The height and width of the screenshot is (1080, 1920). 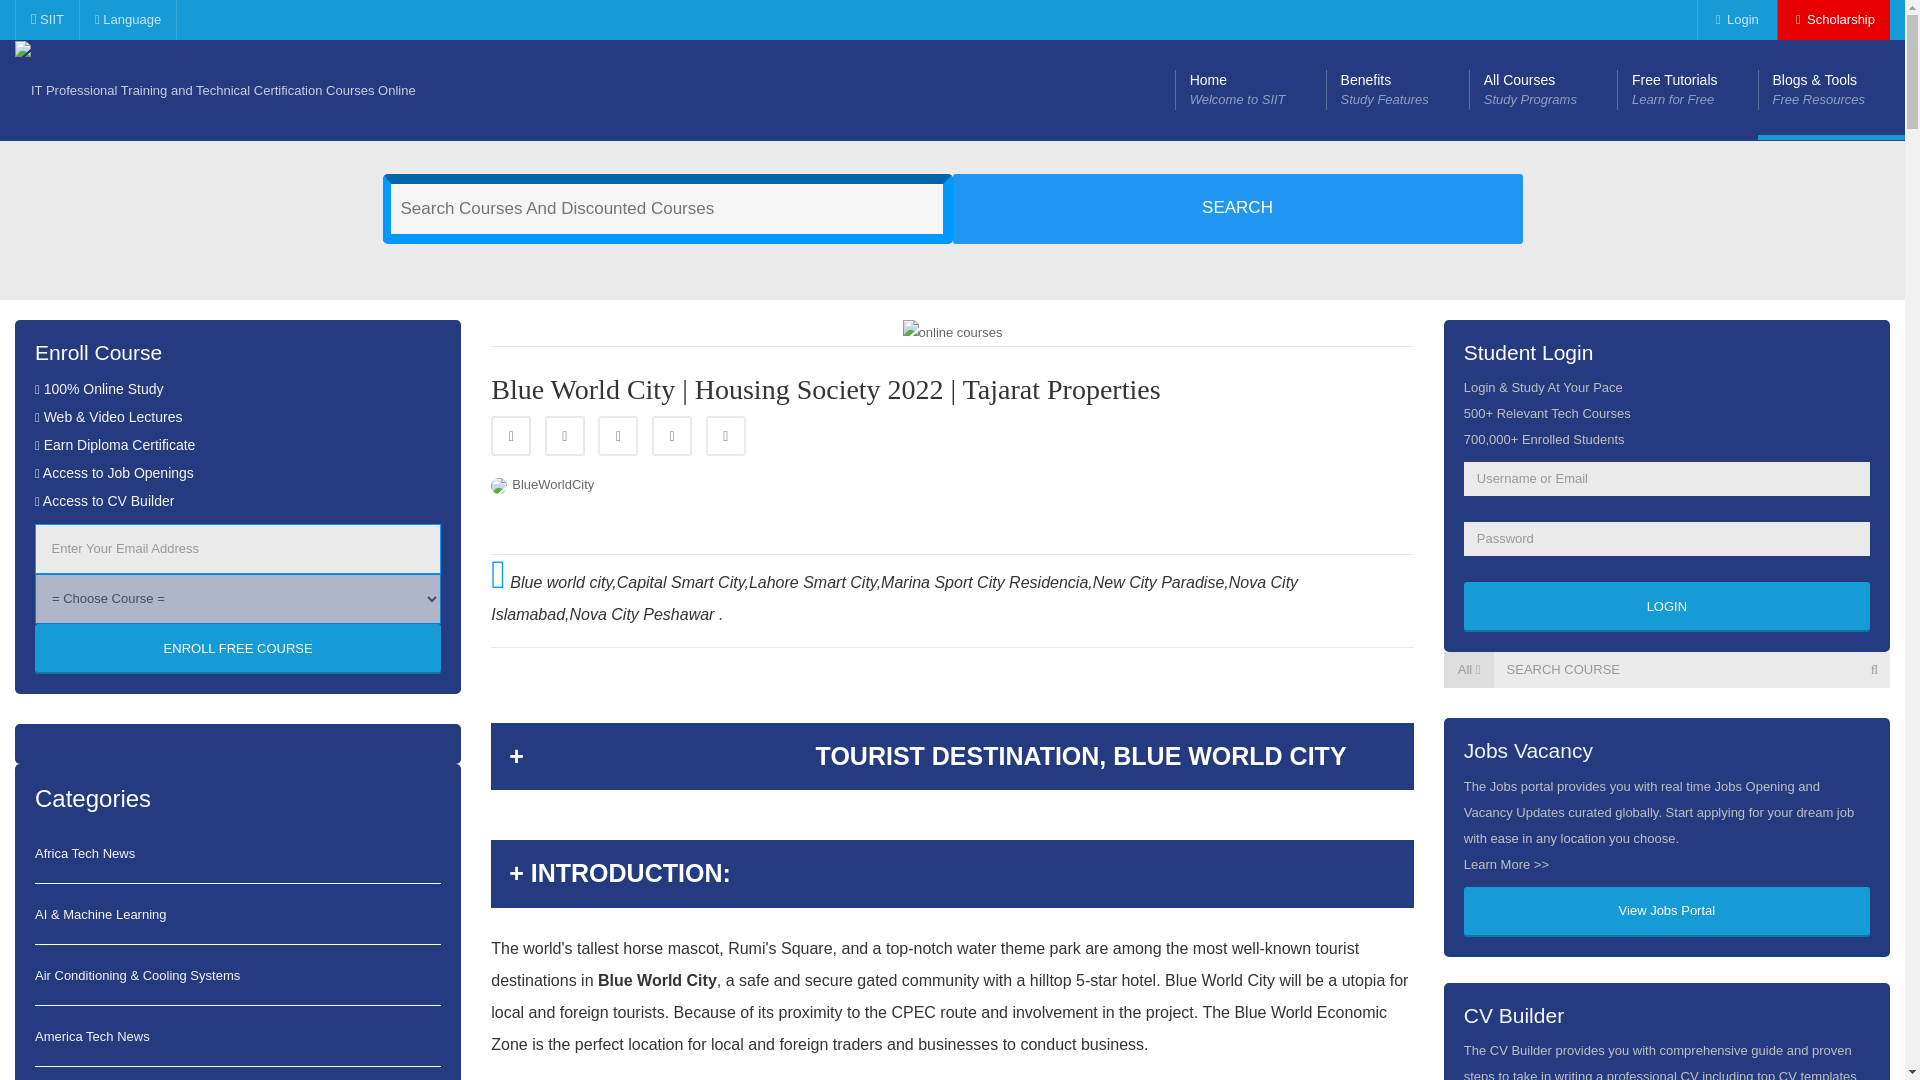 I want to click on Email this, so click(x=1687, y=90).